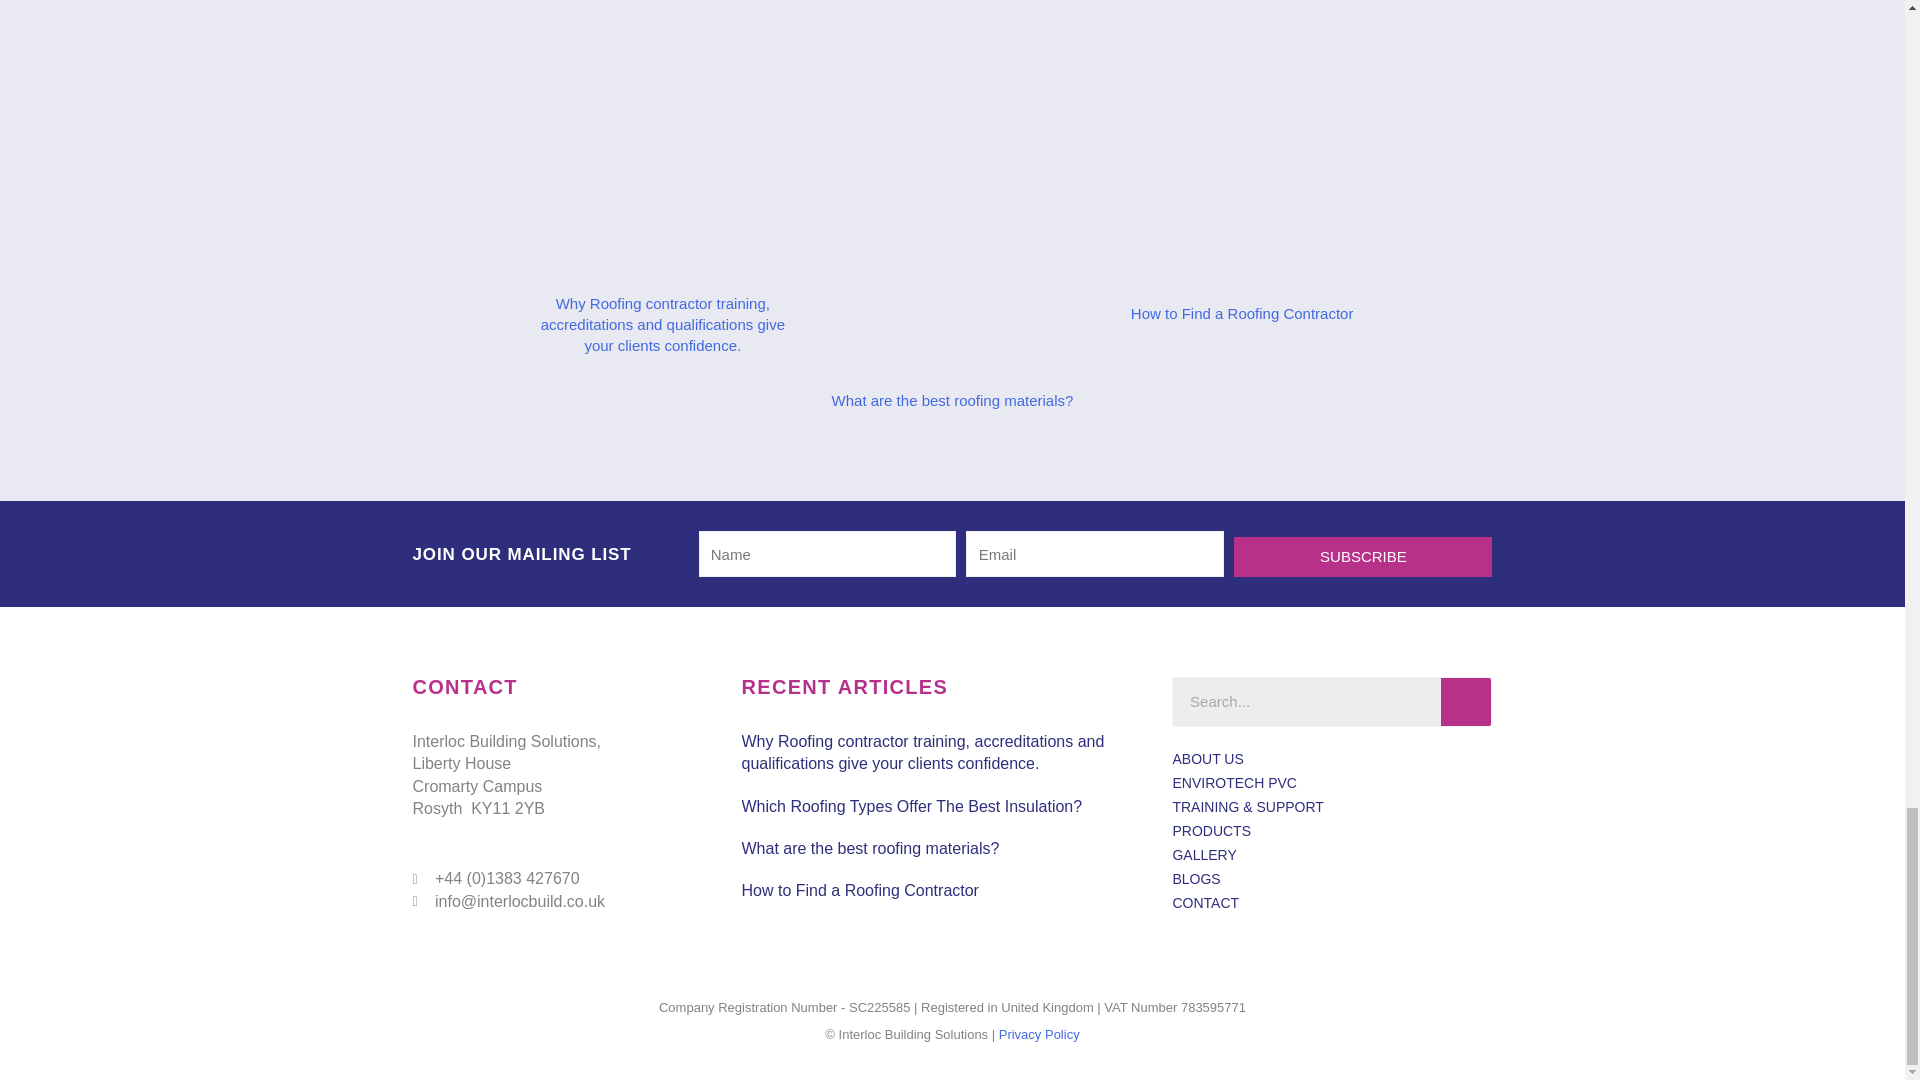 The image size is (1920, 1080). What do you see at coordinates (870, 848) in the screenshot?
I see `What are the best roofing materials?` at bounding box center [870, 848].